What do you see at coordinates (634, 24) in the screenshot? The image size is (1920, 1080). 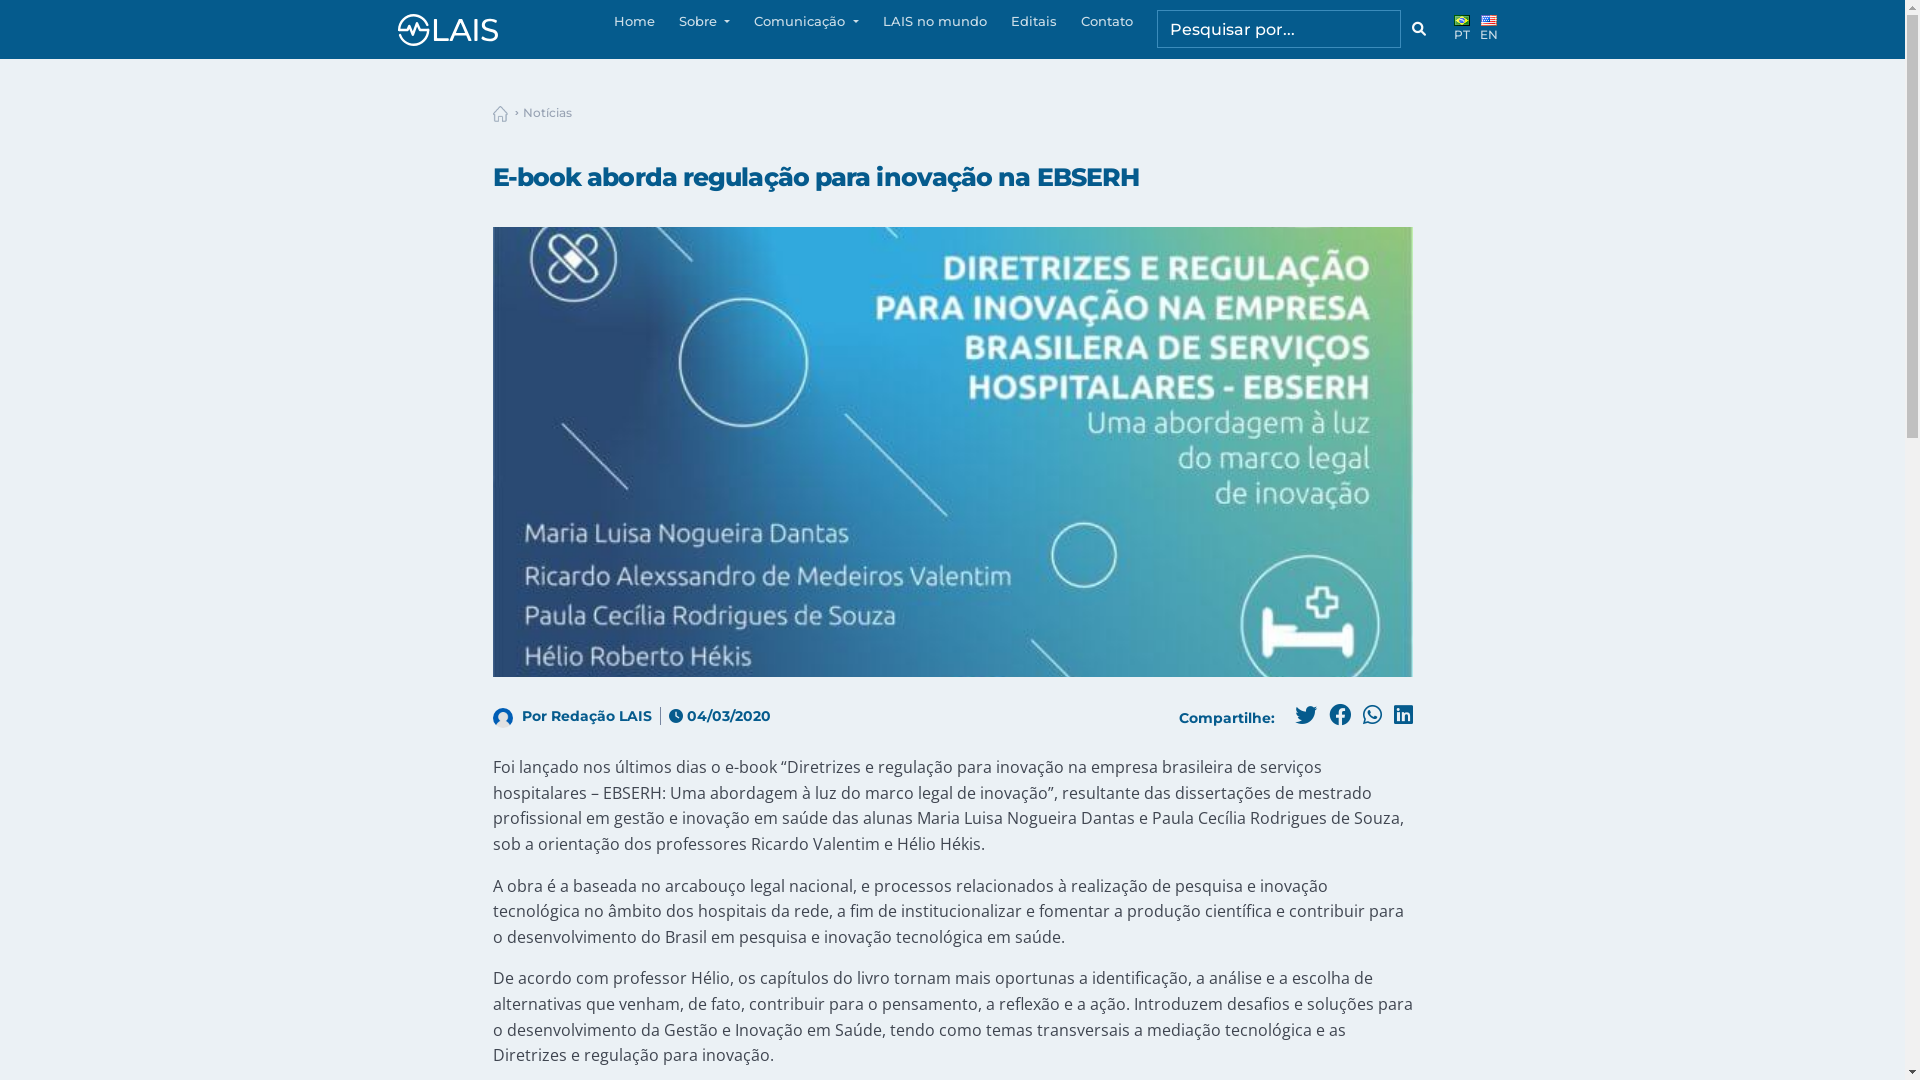 I see `Home` at bounding box center [634, 24].